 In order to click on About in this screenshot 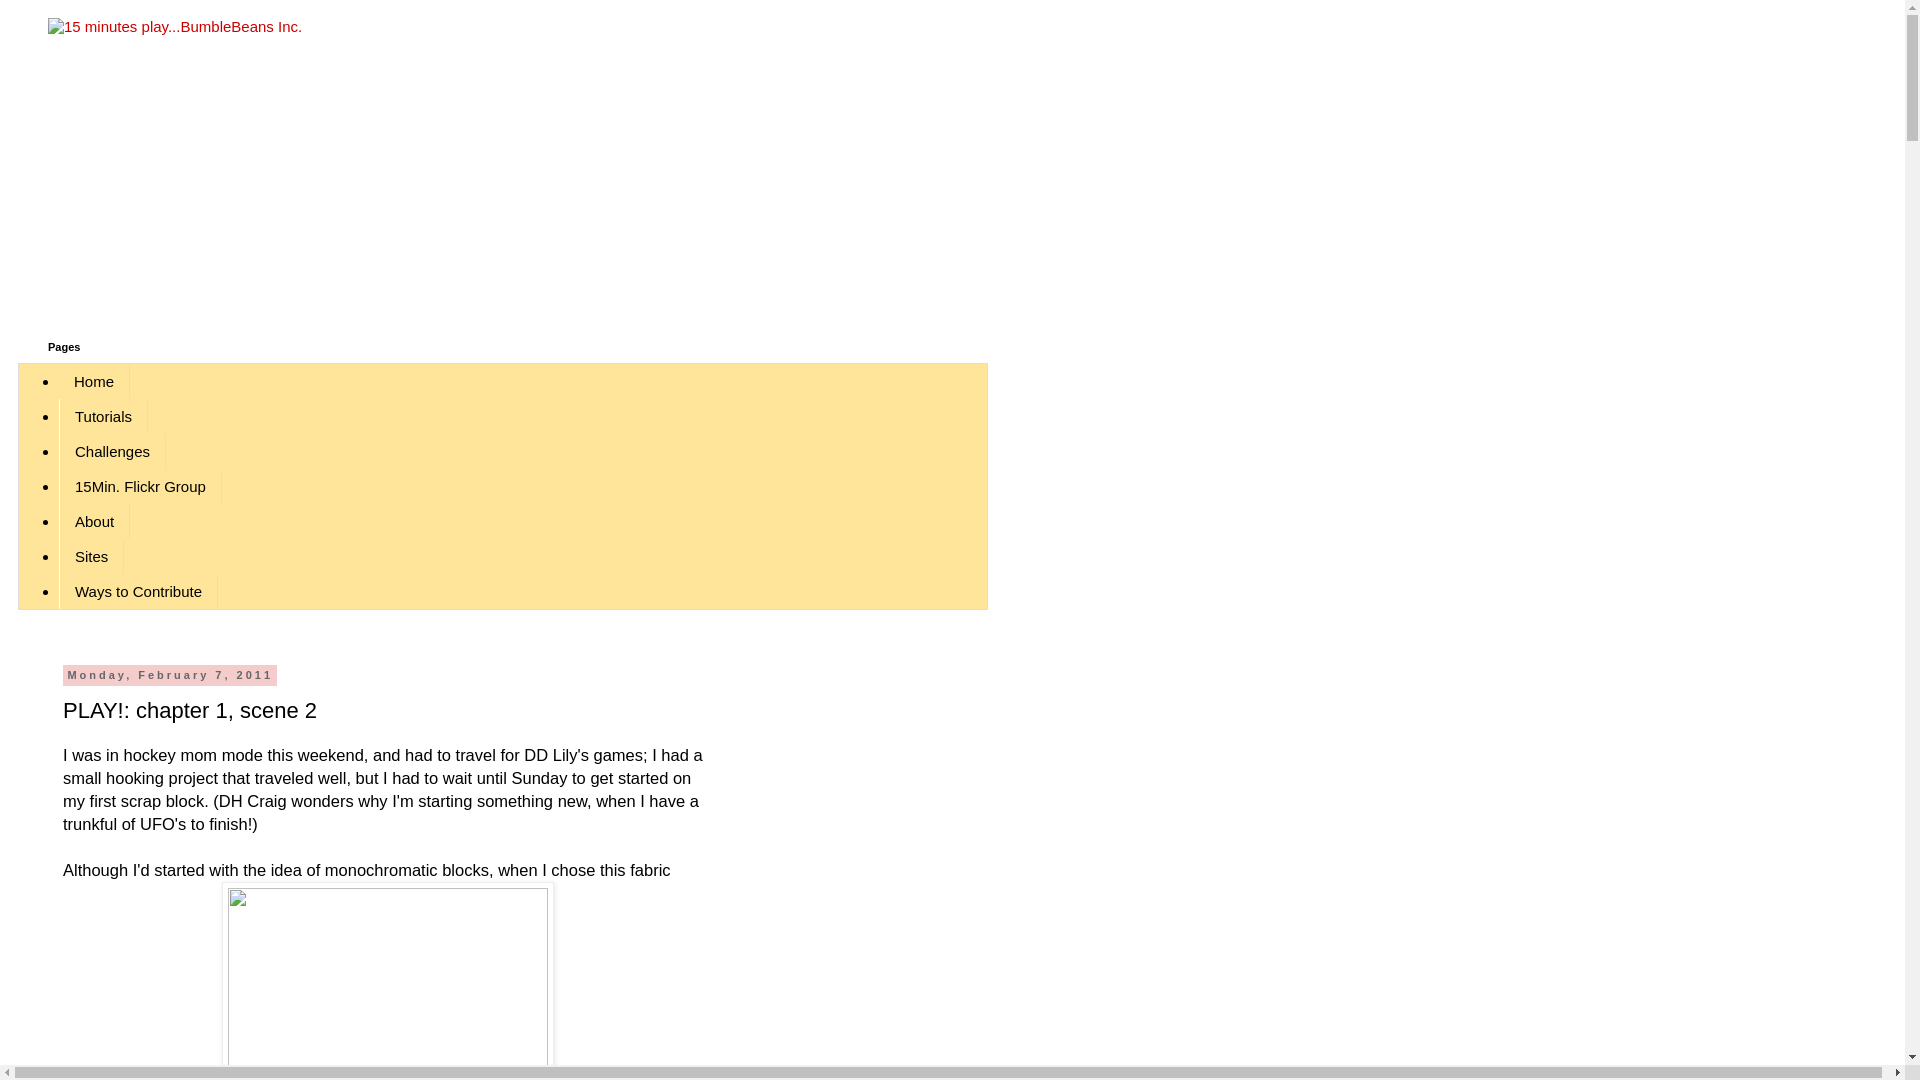, I will do `click(94, 522)`.